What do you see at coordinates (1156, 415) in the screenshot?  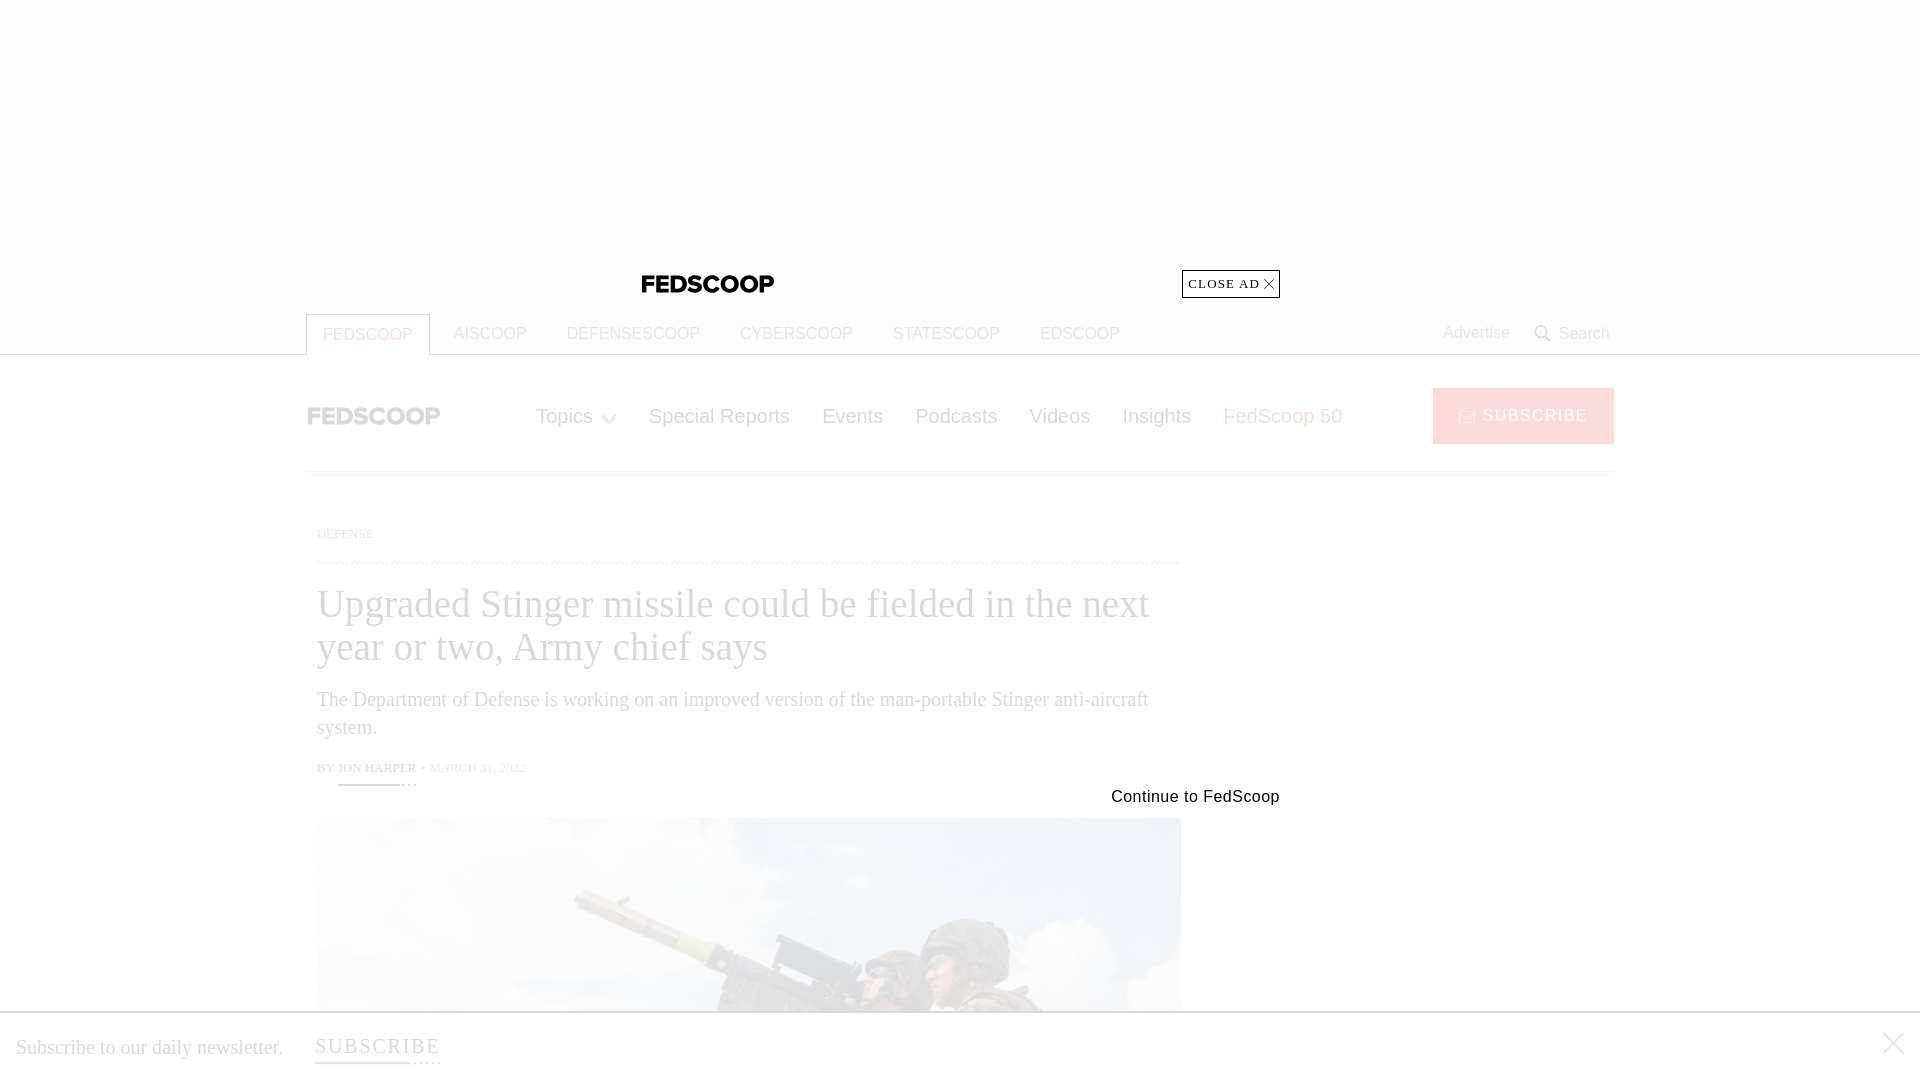 I see `Insights` at bounding box center [1156, 415].